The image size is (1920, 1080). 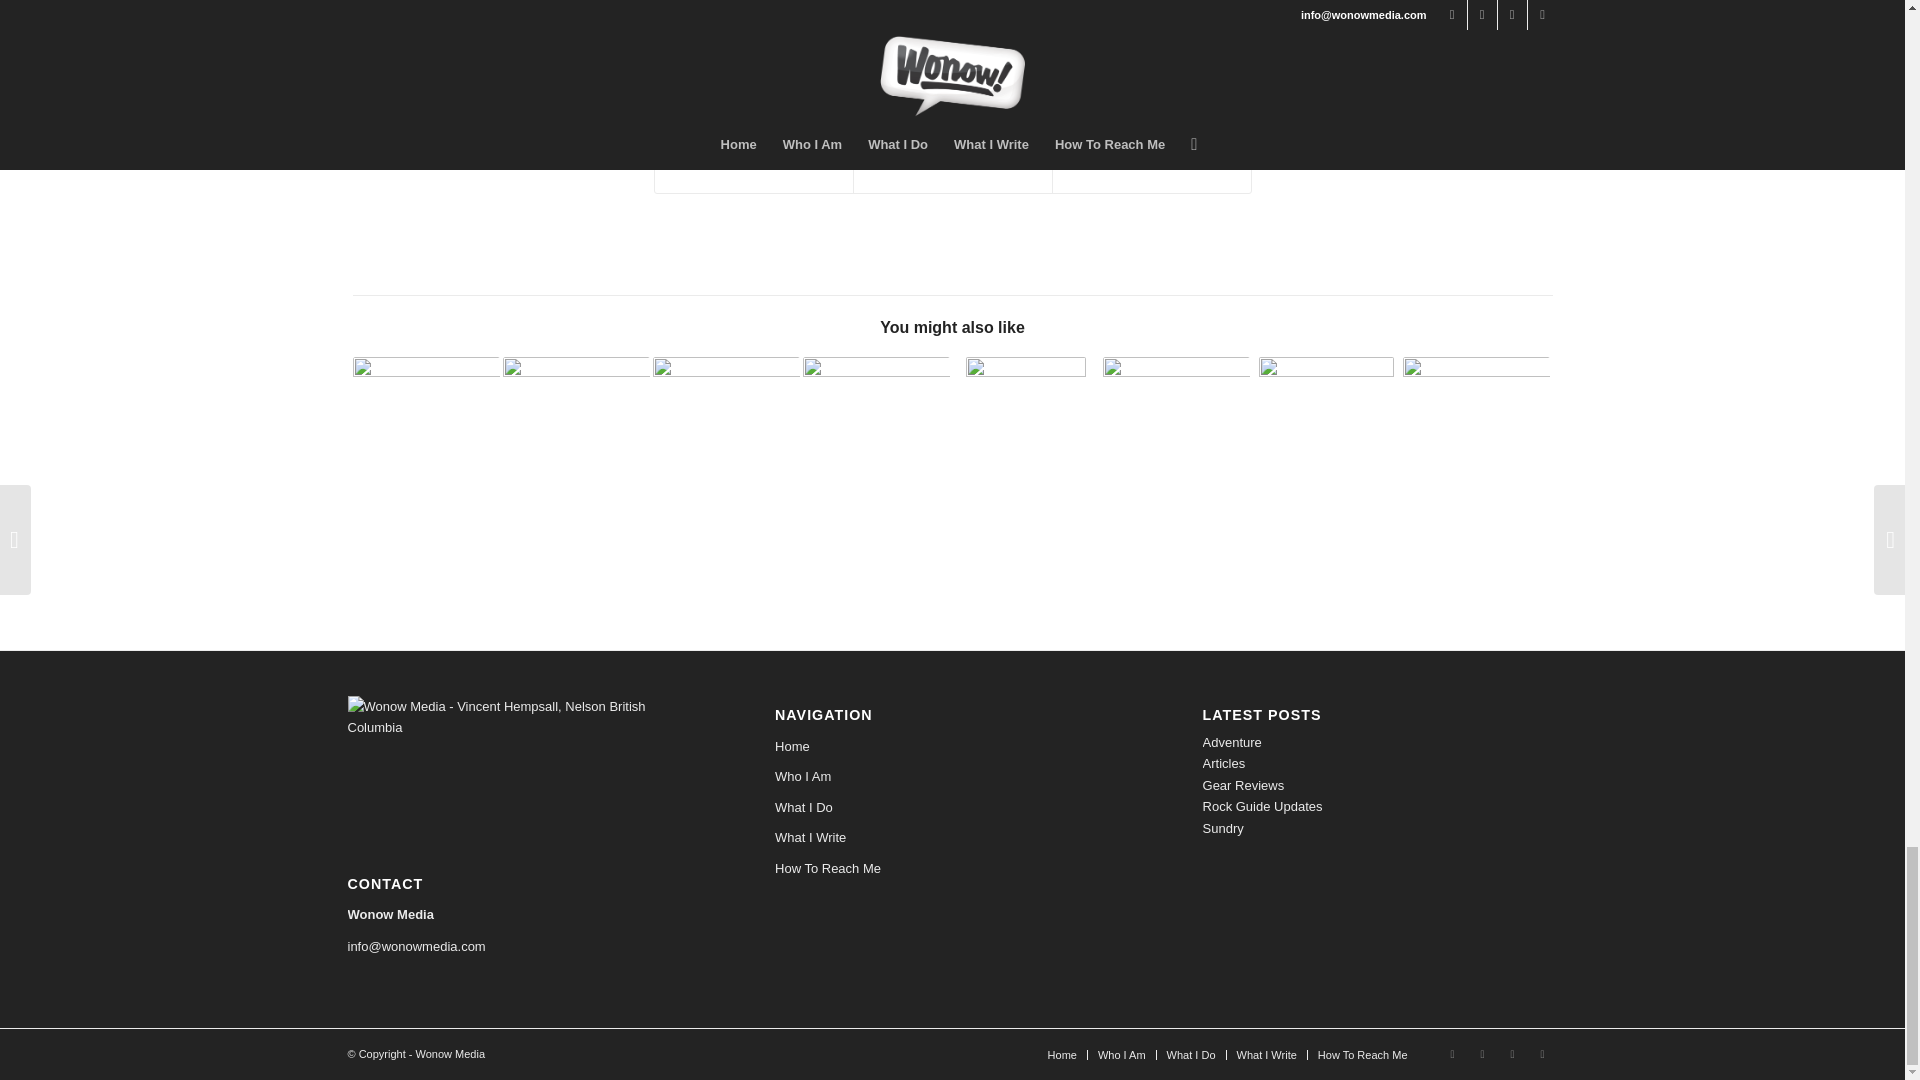 I want to click on rock climb, so click(x=846, y=30).